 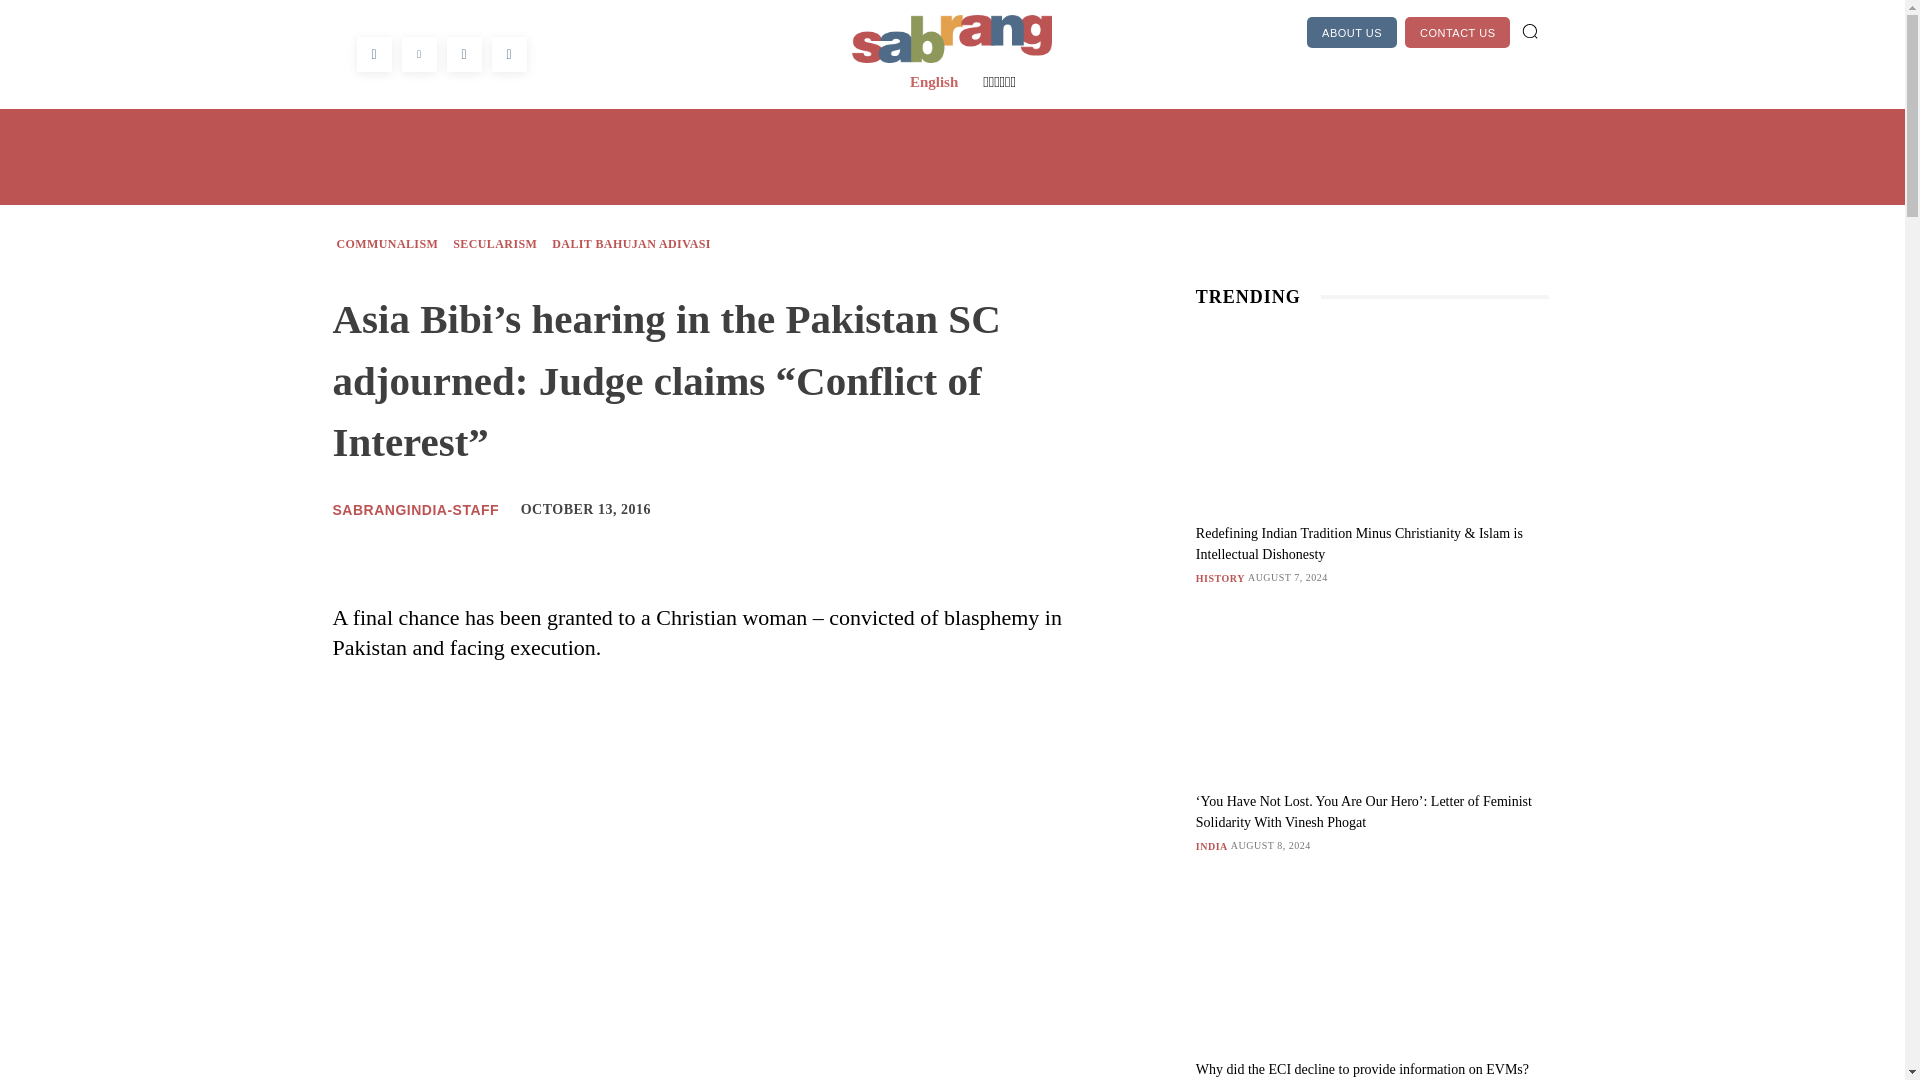 I want to click on English, so click(x=934, y=82).